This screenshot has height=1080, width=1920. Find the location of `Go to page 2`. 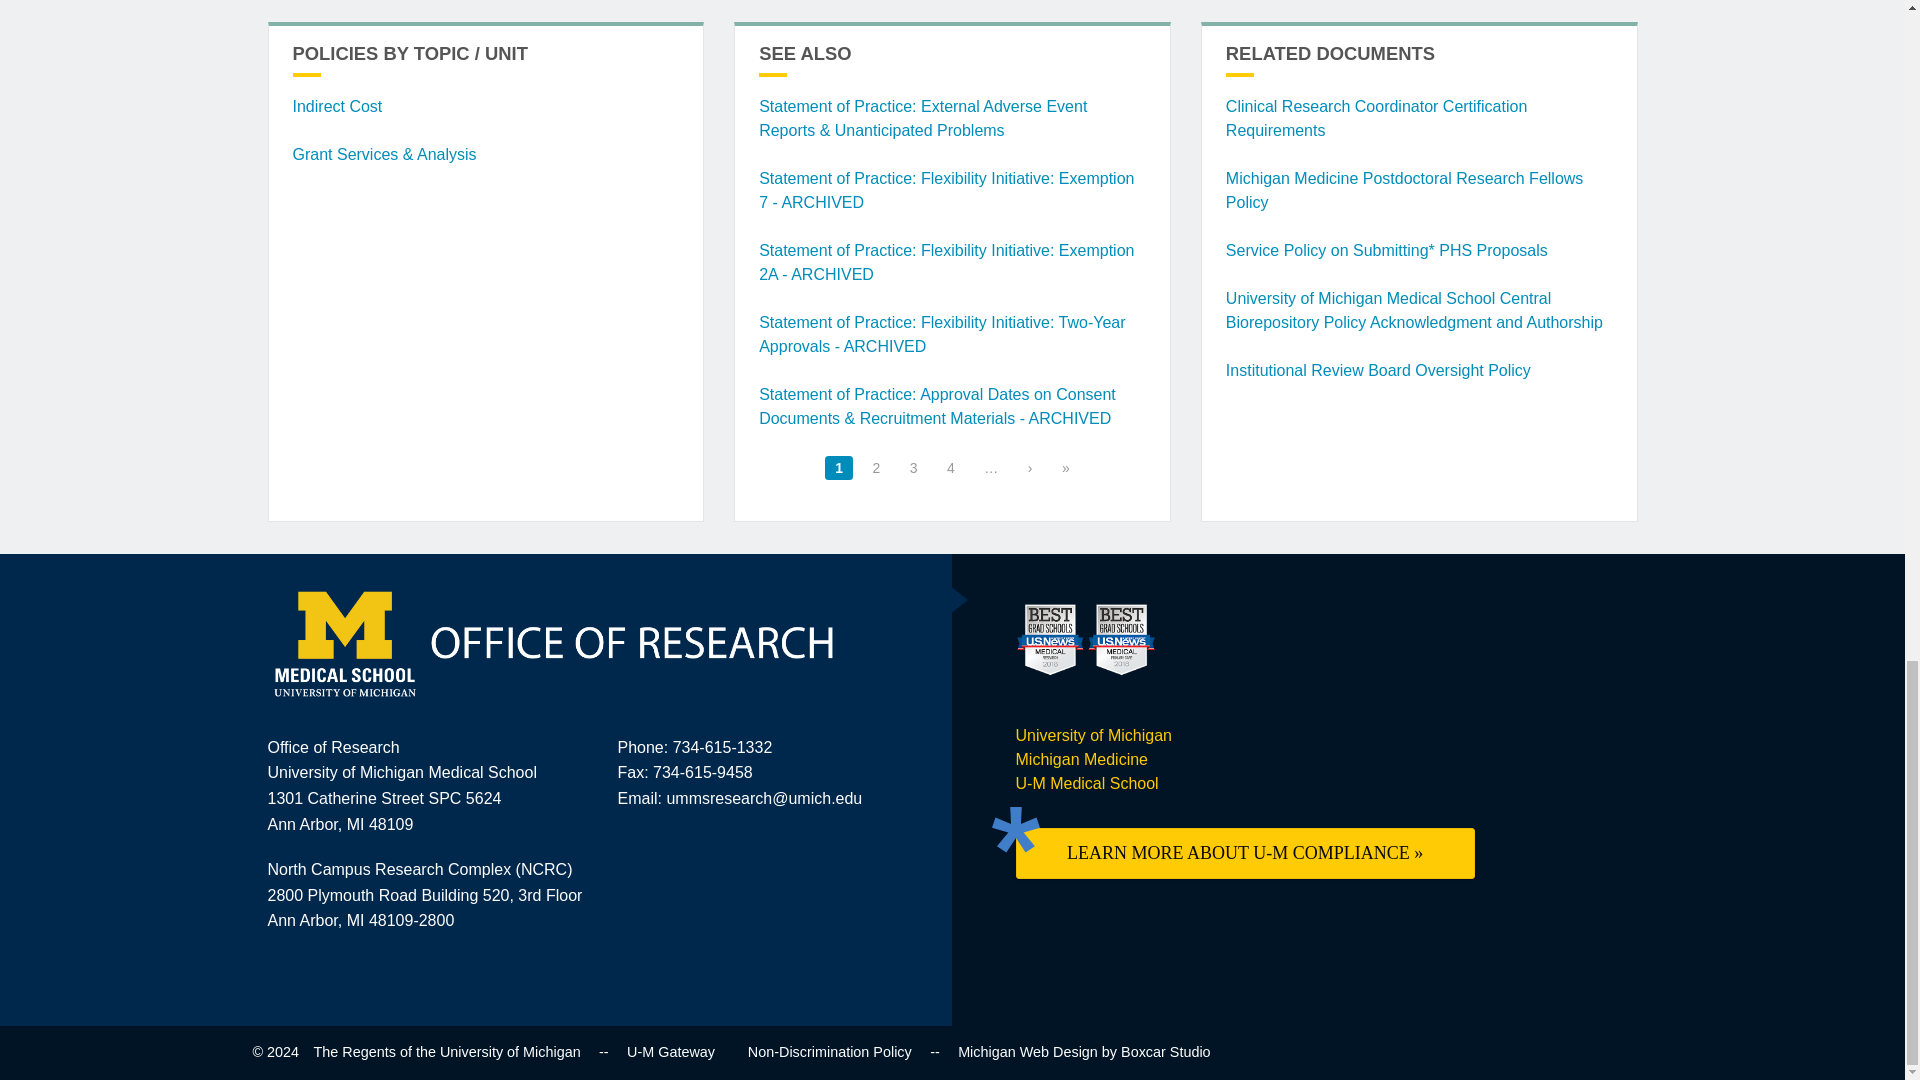

Go to page 2 is located at coordinates (876, 467).